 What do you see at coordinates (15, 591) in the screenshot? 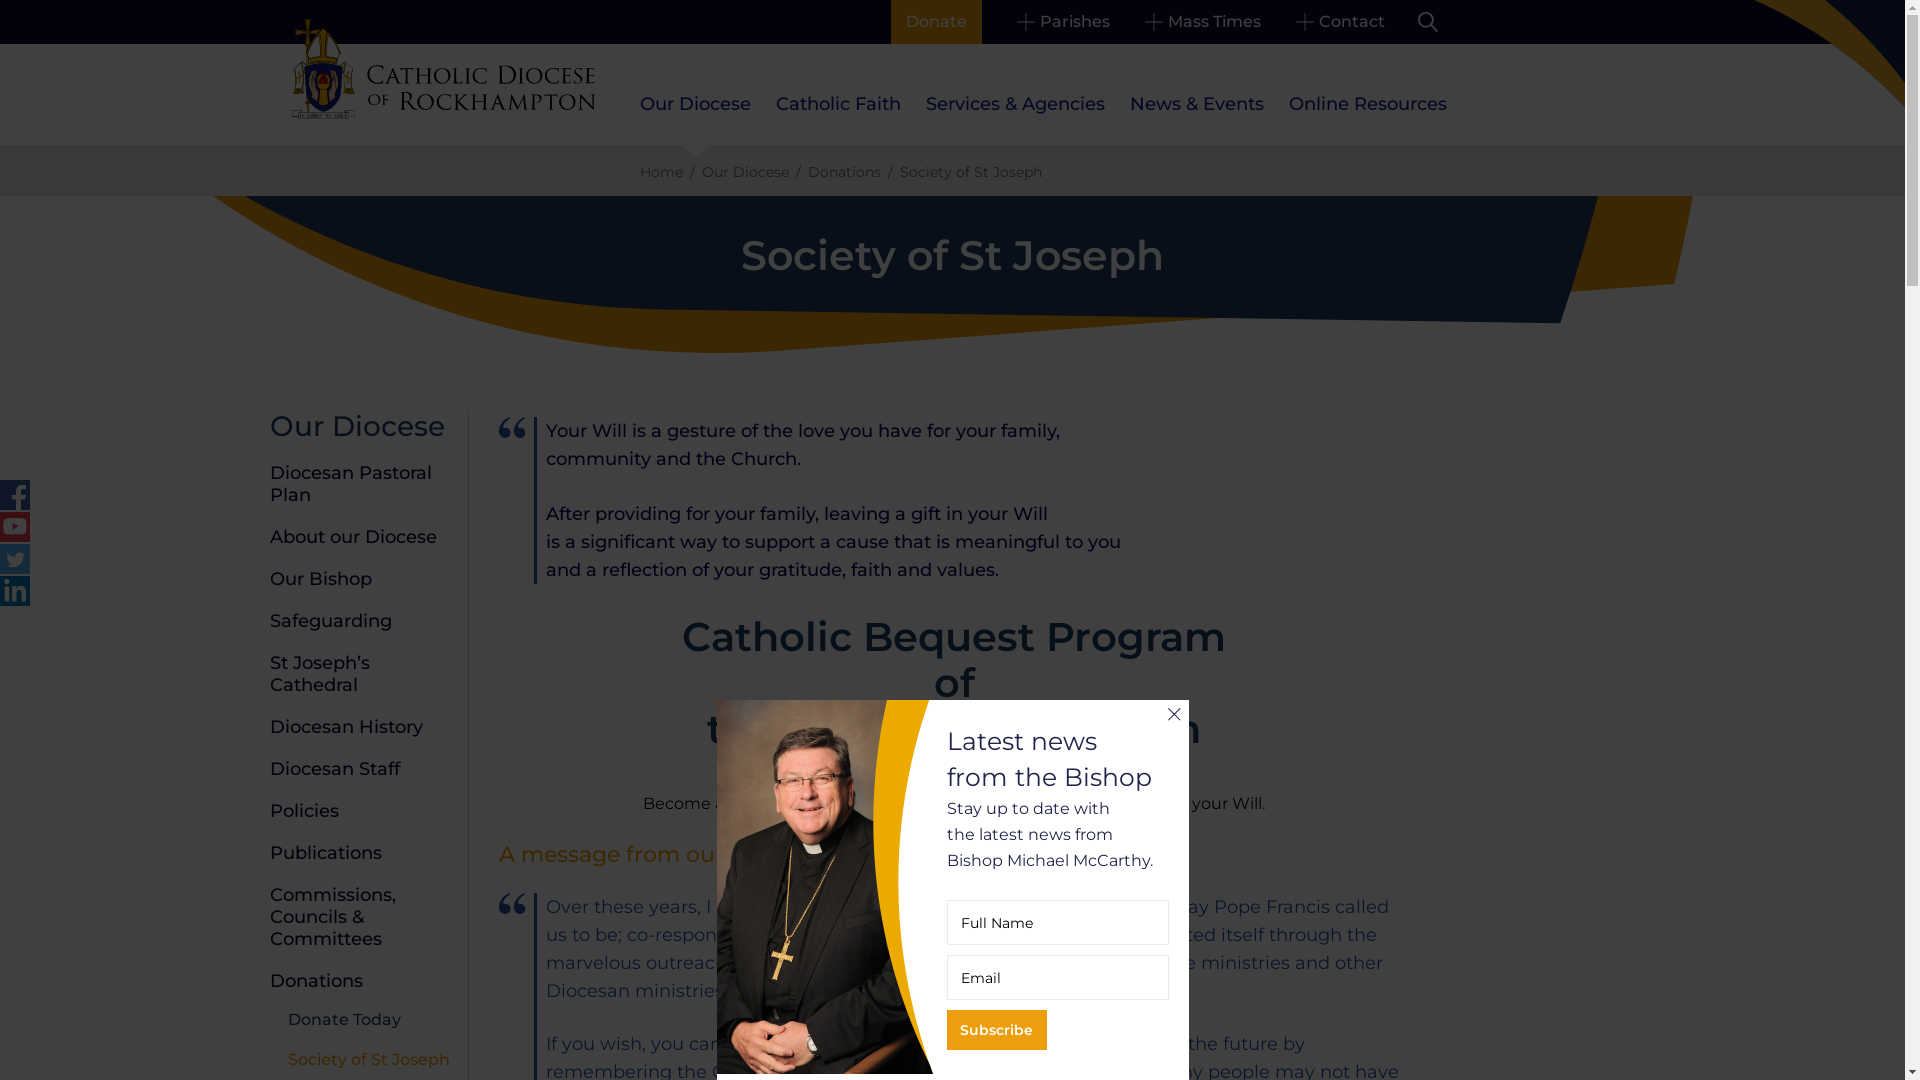
I see `Linkedin` at bounding box center [15, 591].